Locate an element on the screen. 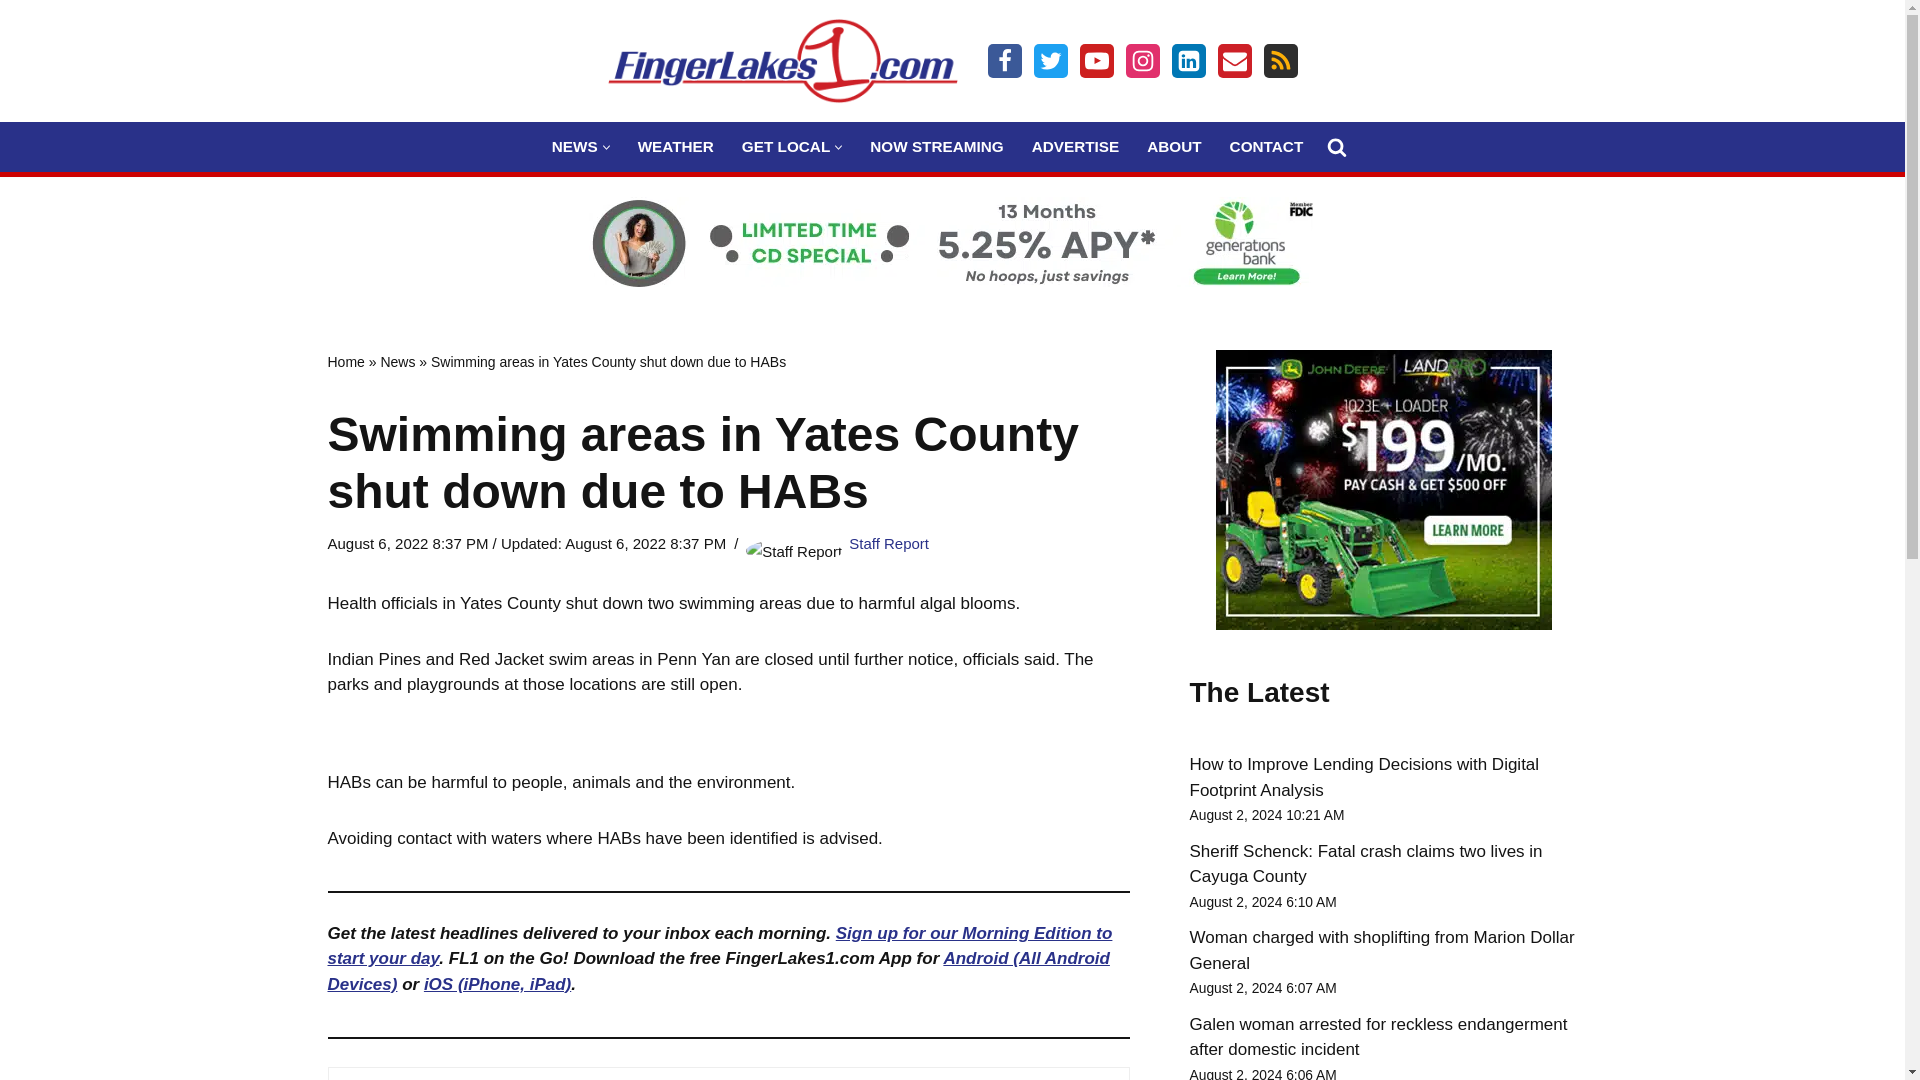 This screenshot has height=1080, width=1920. NOW STREAMING is located at coordinates (936, 146).